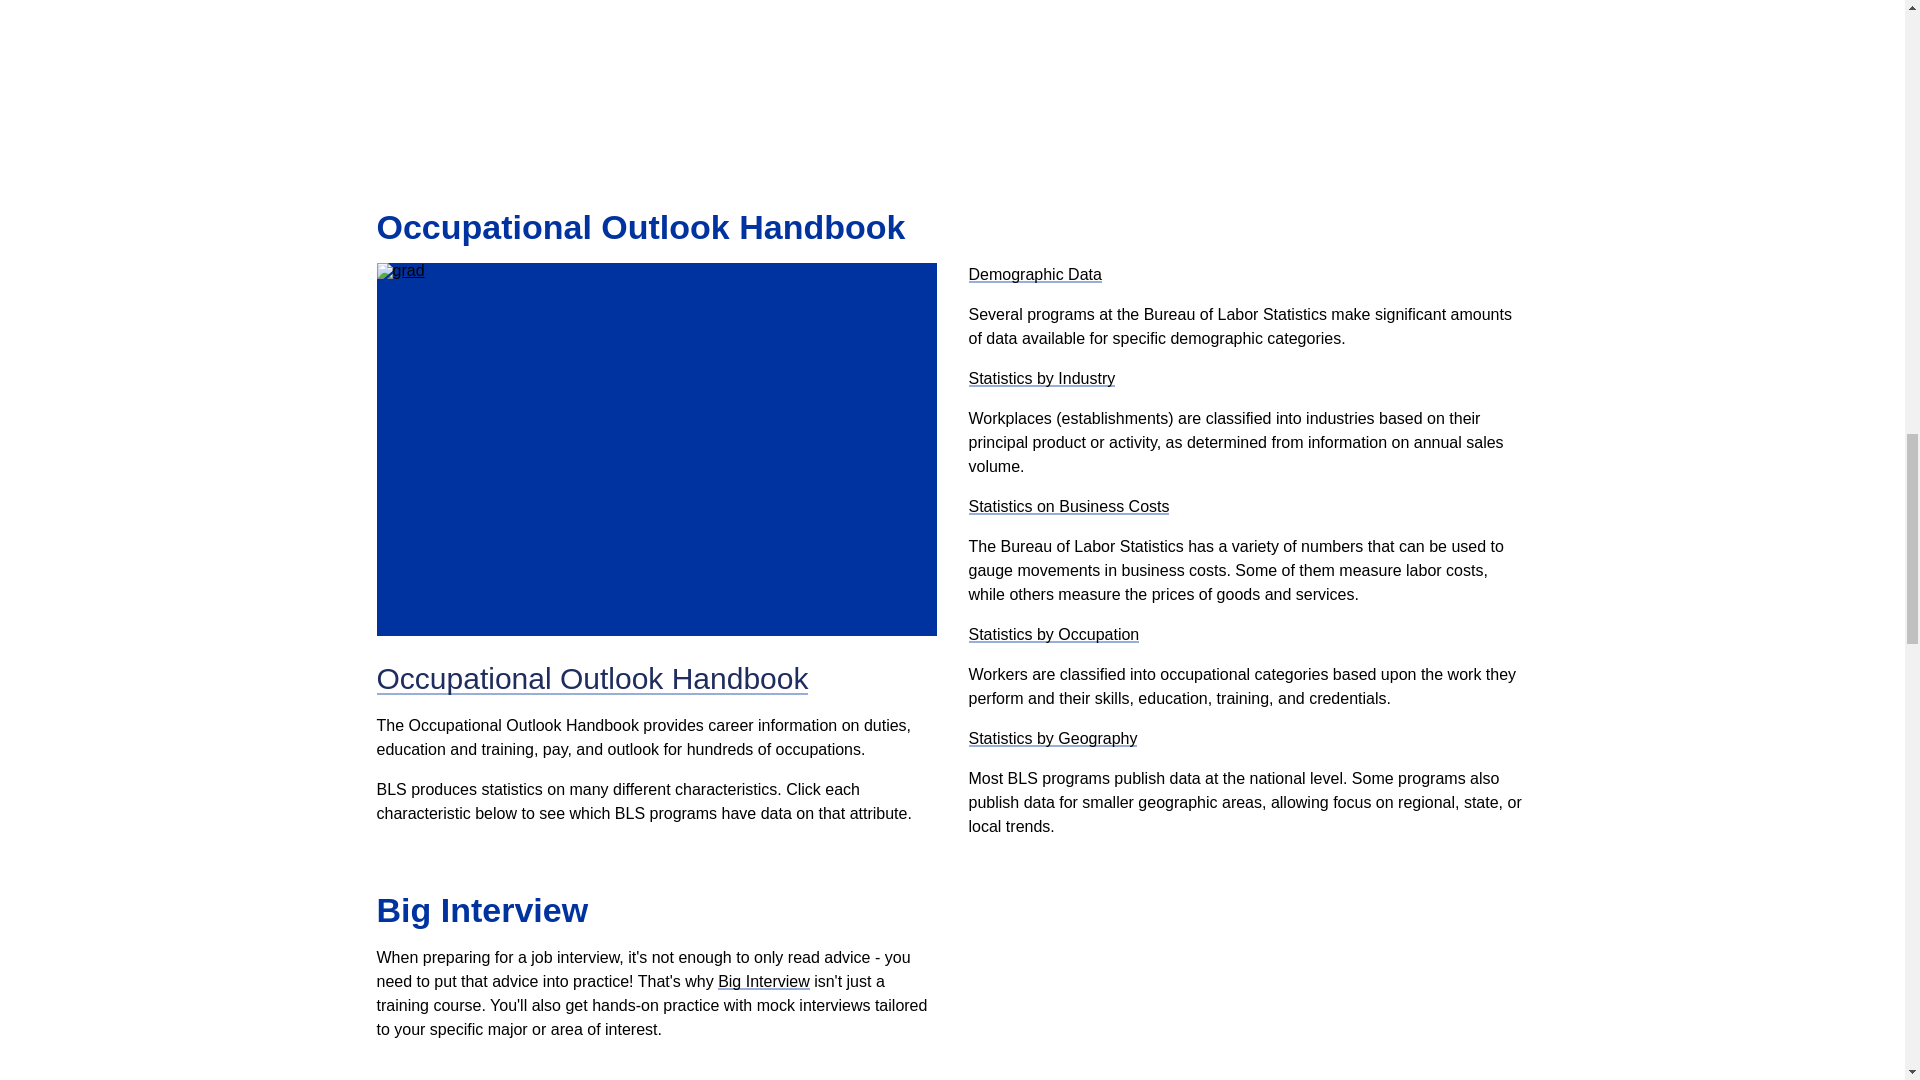  What do you see at coordinates (1041, 378) in the screenshot?
I see `Statistics by Industry` at bounding box center [1041, 378].